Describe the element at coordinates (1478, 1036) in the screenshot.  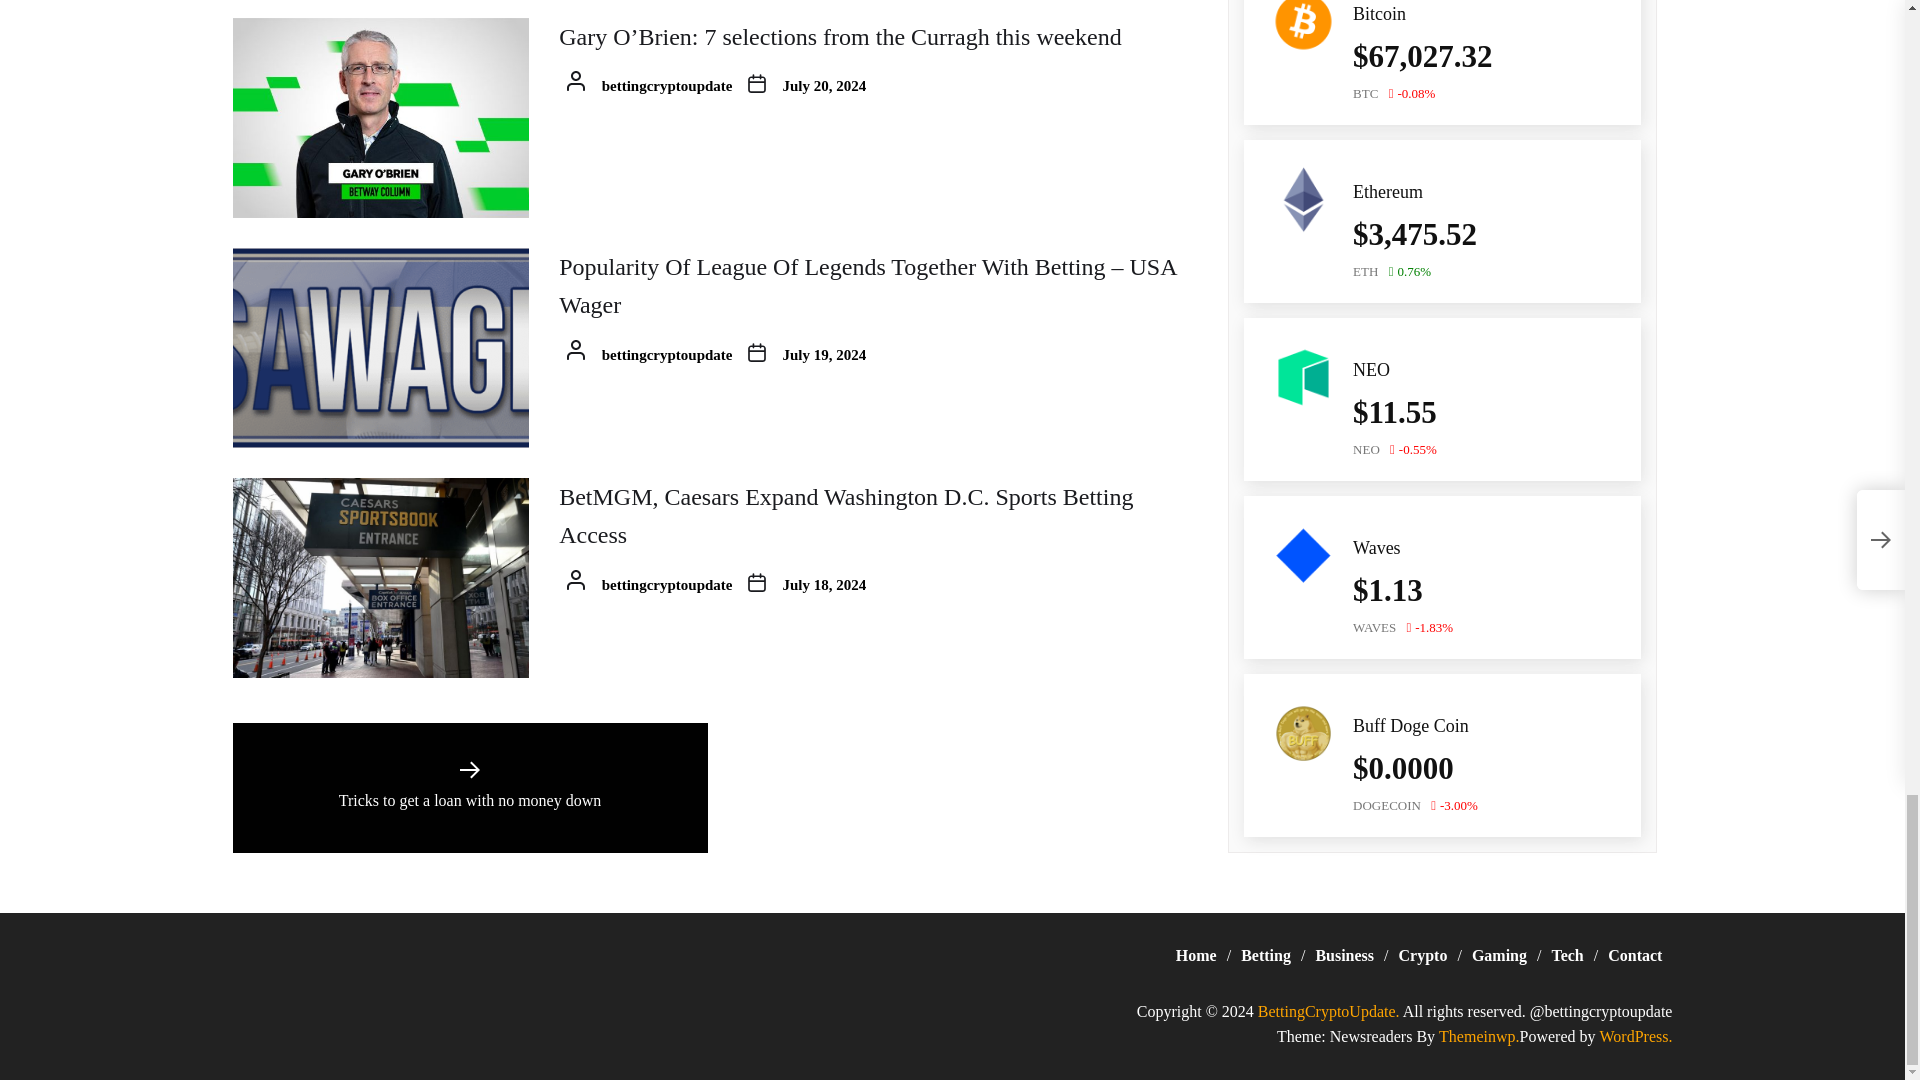
I see `Themeinwp` at that location.